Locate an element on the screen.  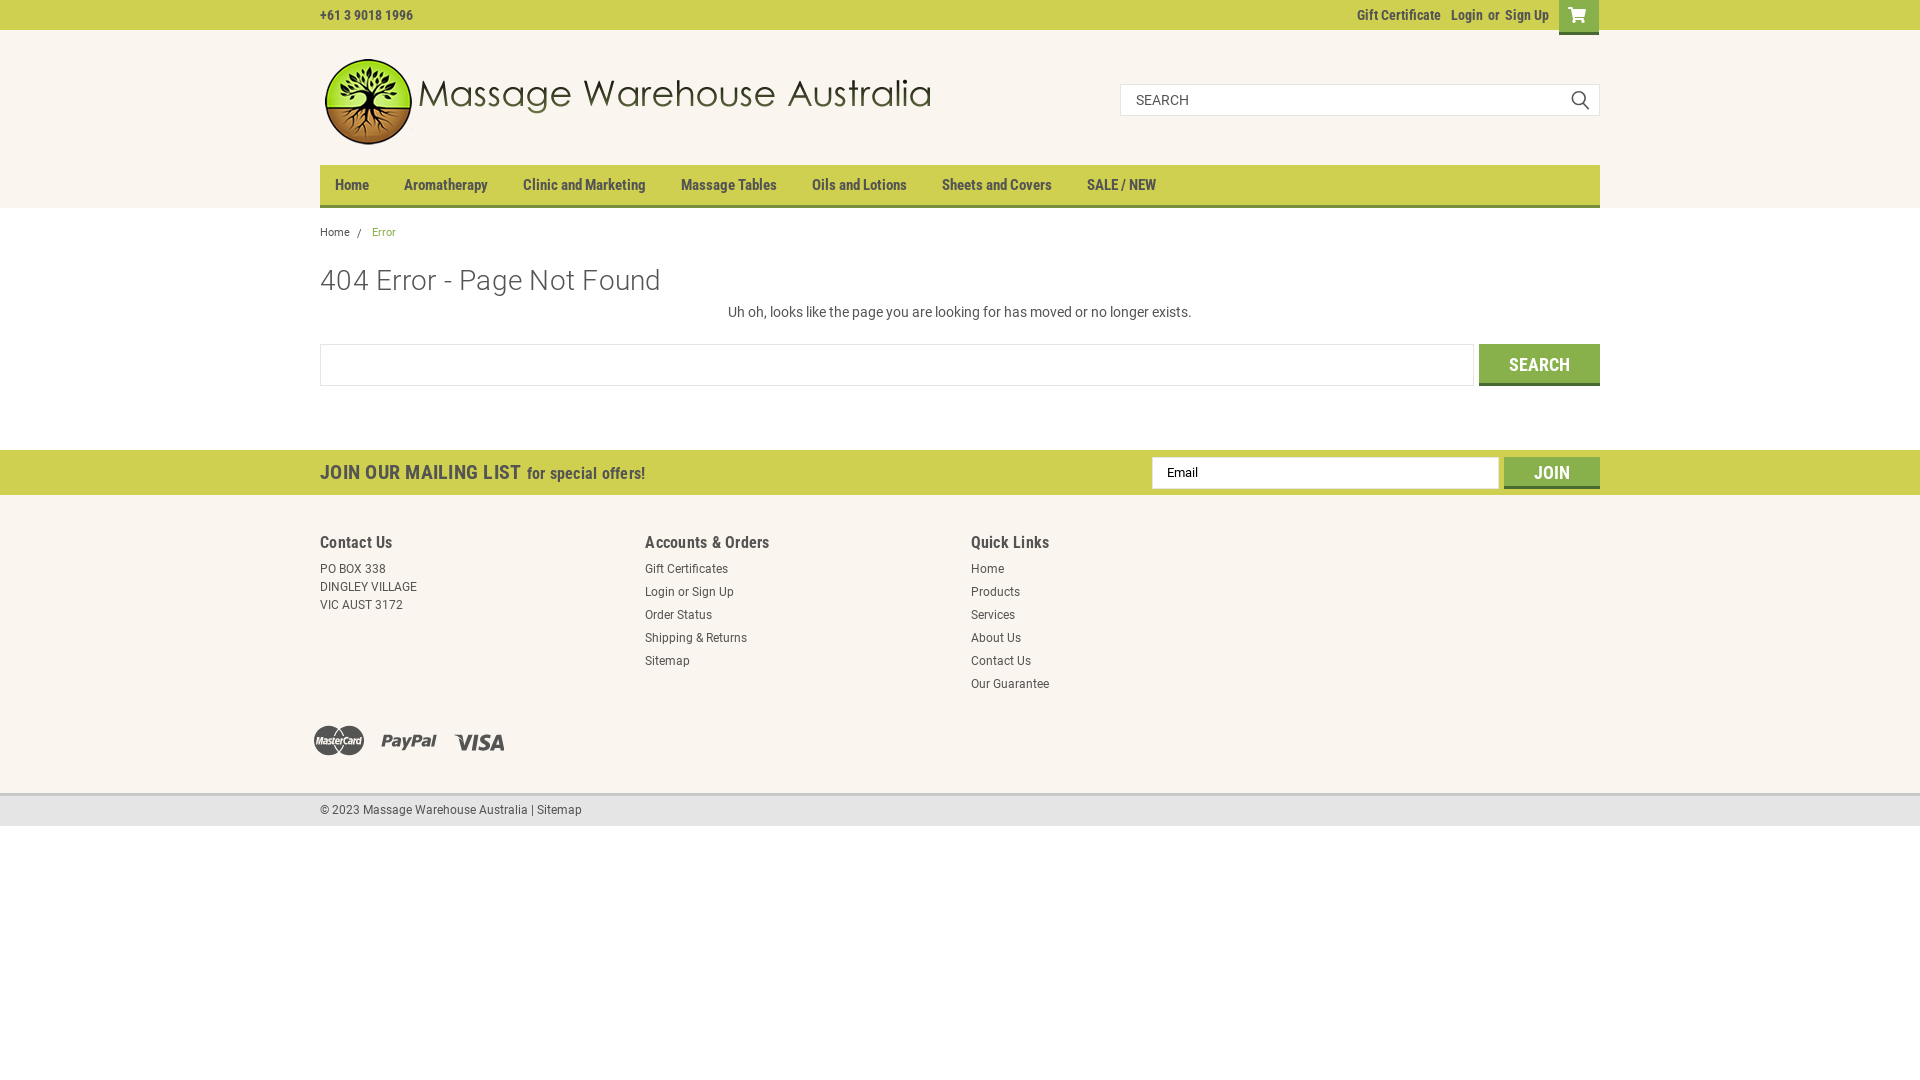
Oils and Lotions is located at coordinates (877, 185).